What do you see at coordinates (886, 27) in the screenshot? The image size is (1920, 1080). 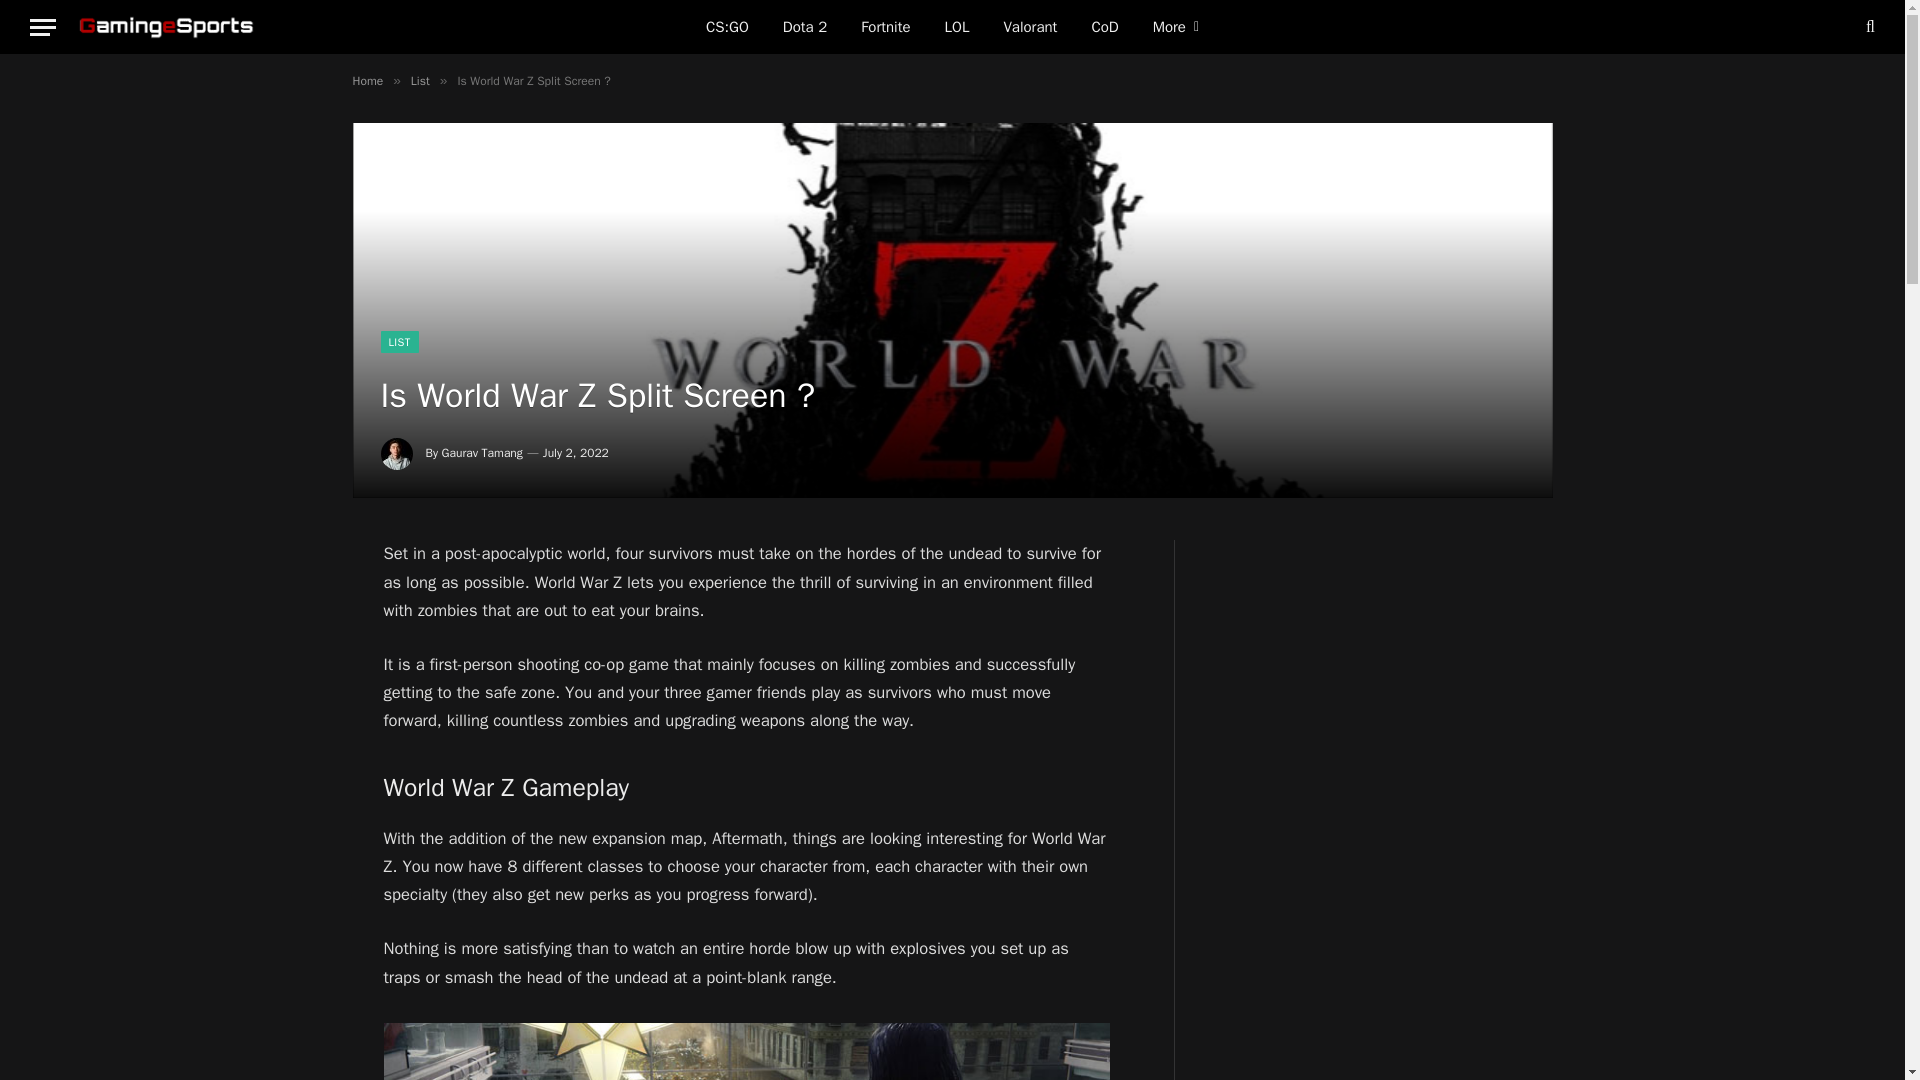 I see `Fortnite` at bounding box center [886, 27].